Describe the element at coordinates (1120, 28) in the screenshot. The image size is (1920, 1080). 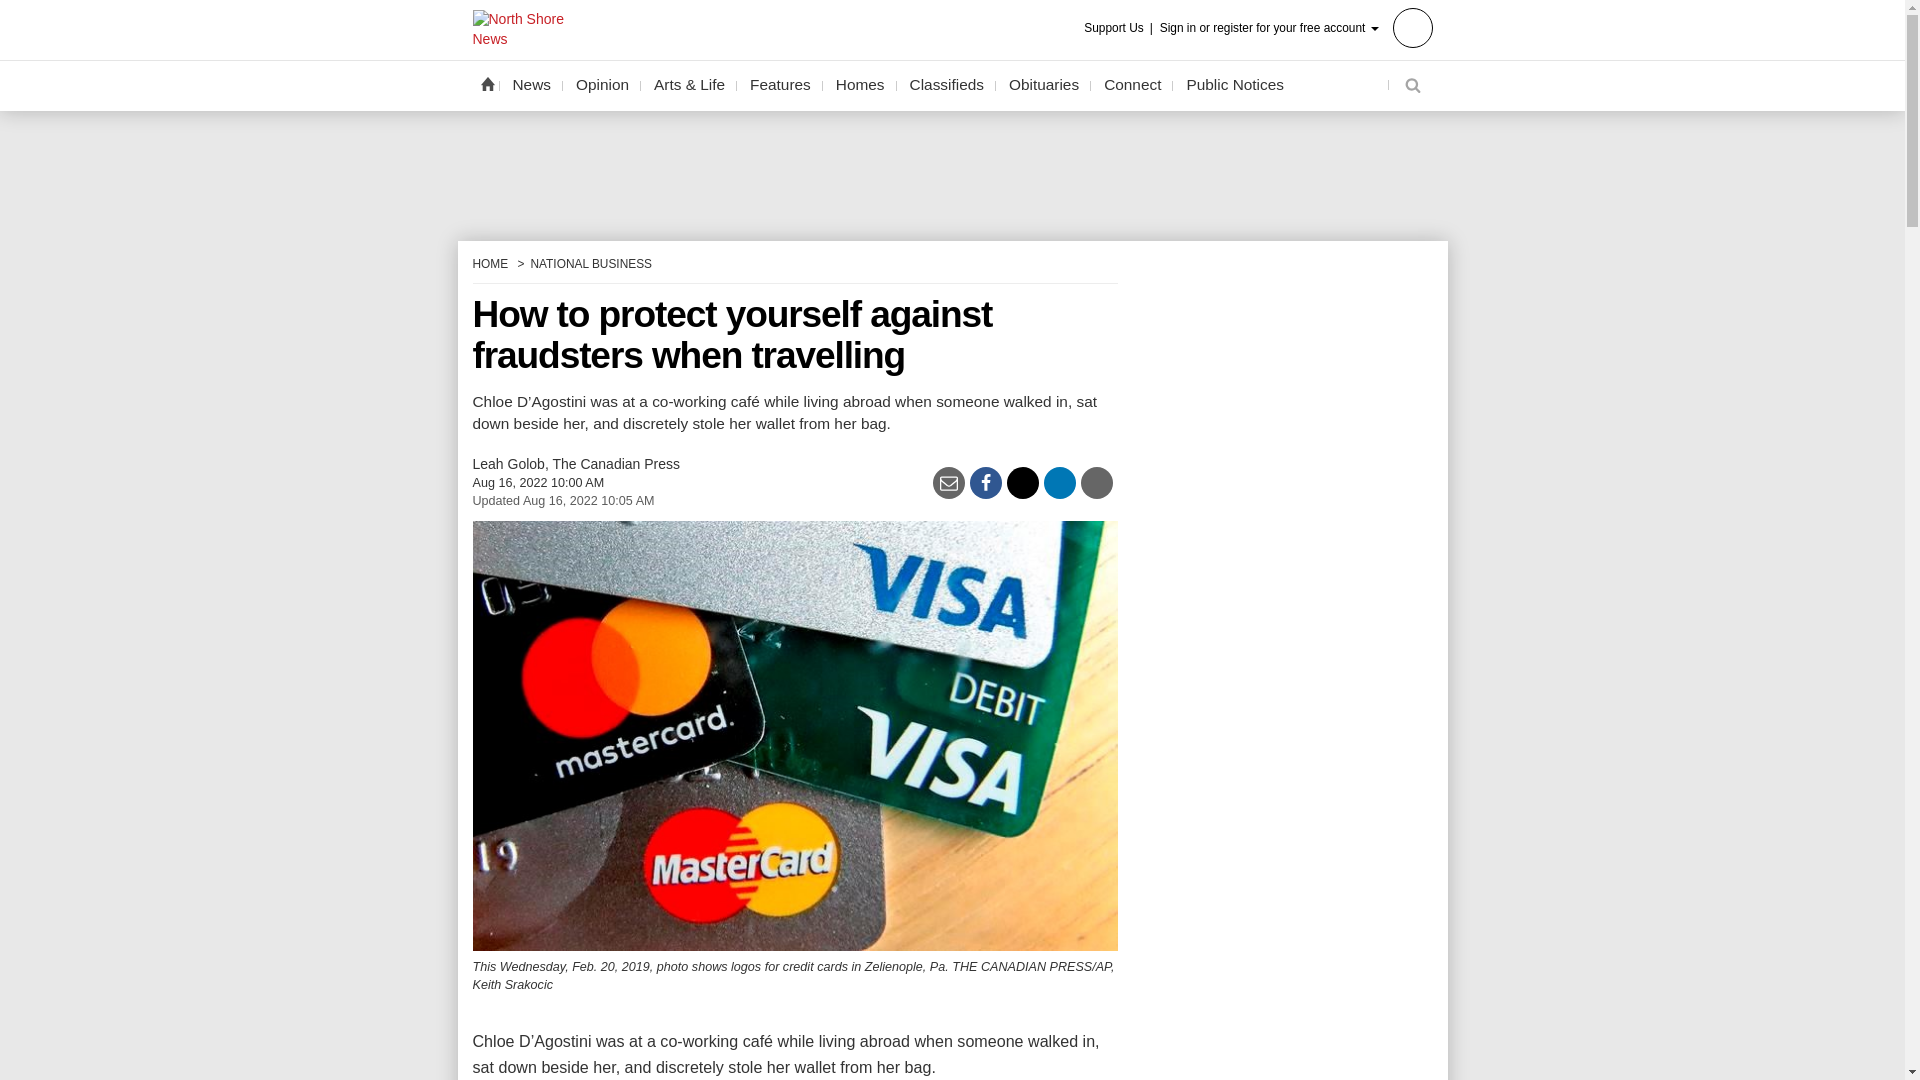
I see `Support Us` at that location.